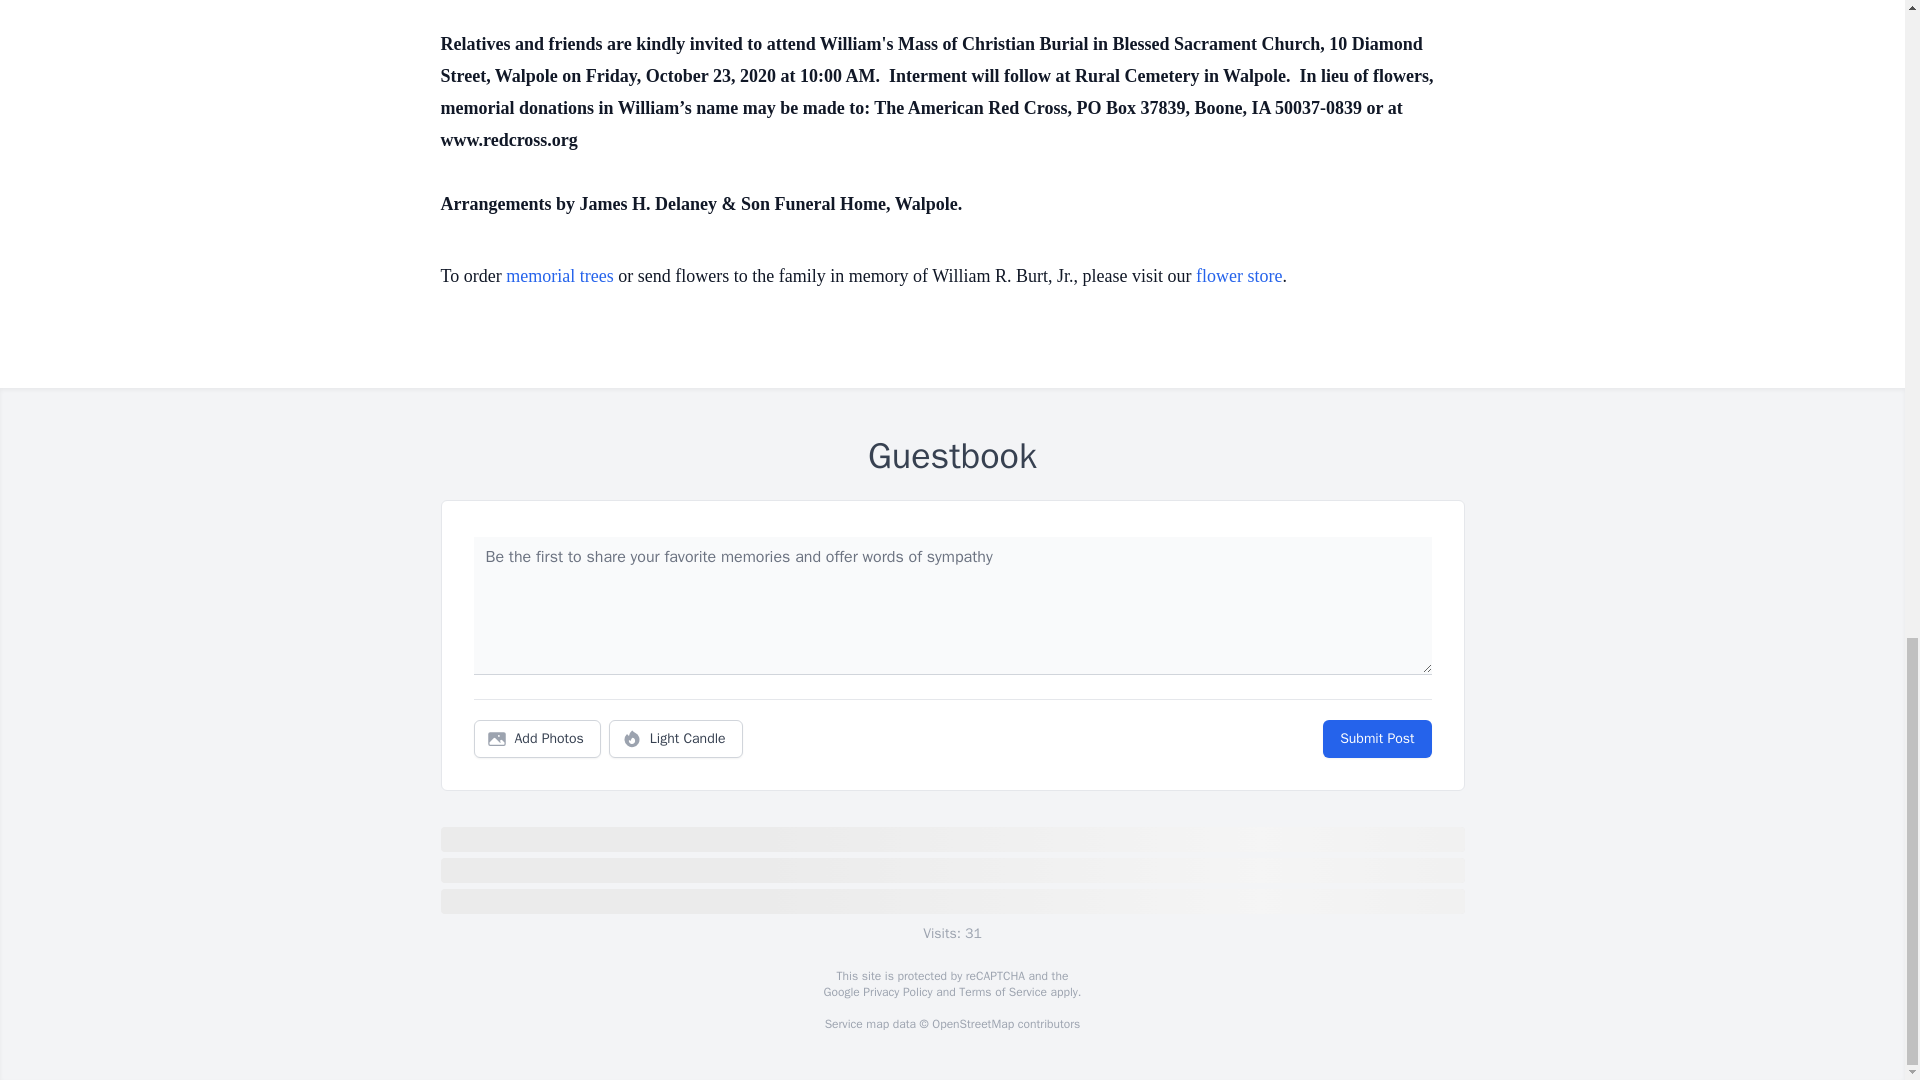 The width and height of the screenshot is (1920, 1080). I want to click on memorial trees, so click(559, 276).